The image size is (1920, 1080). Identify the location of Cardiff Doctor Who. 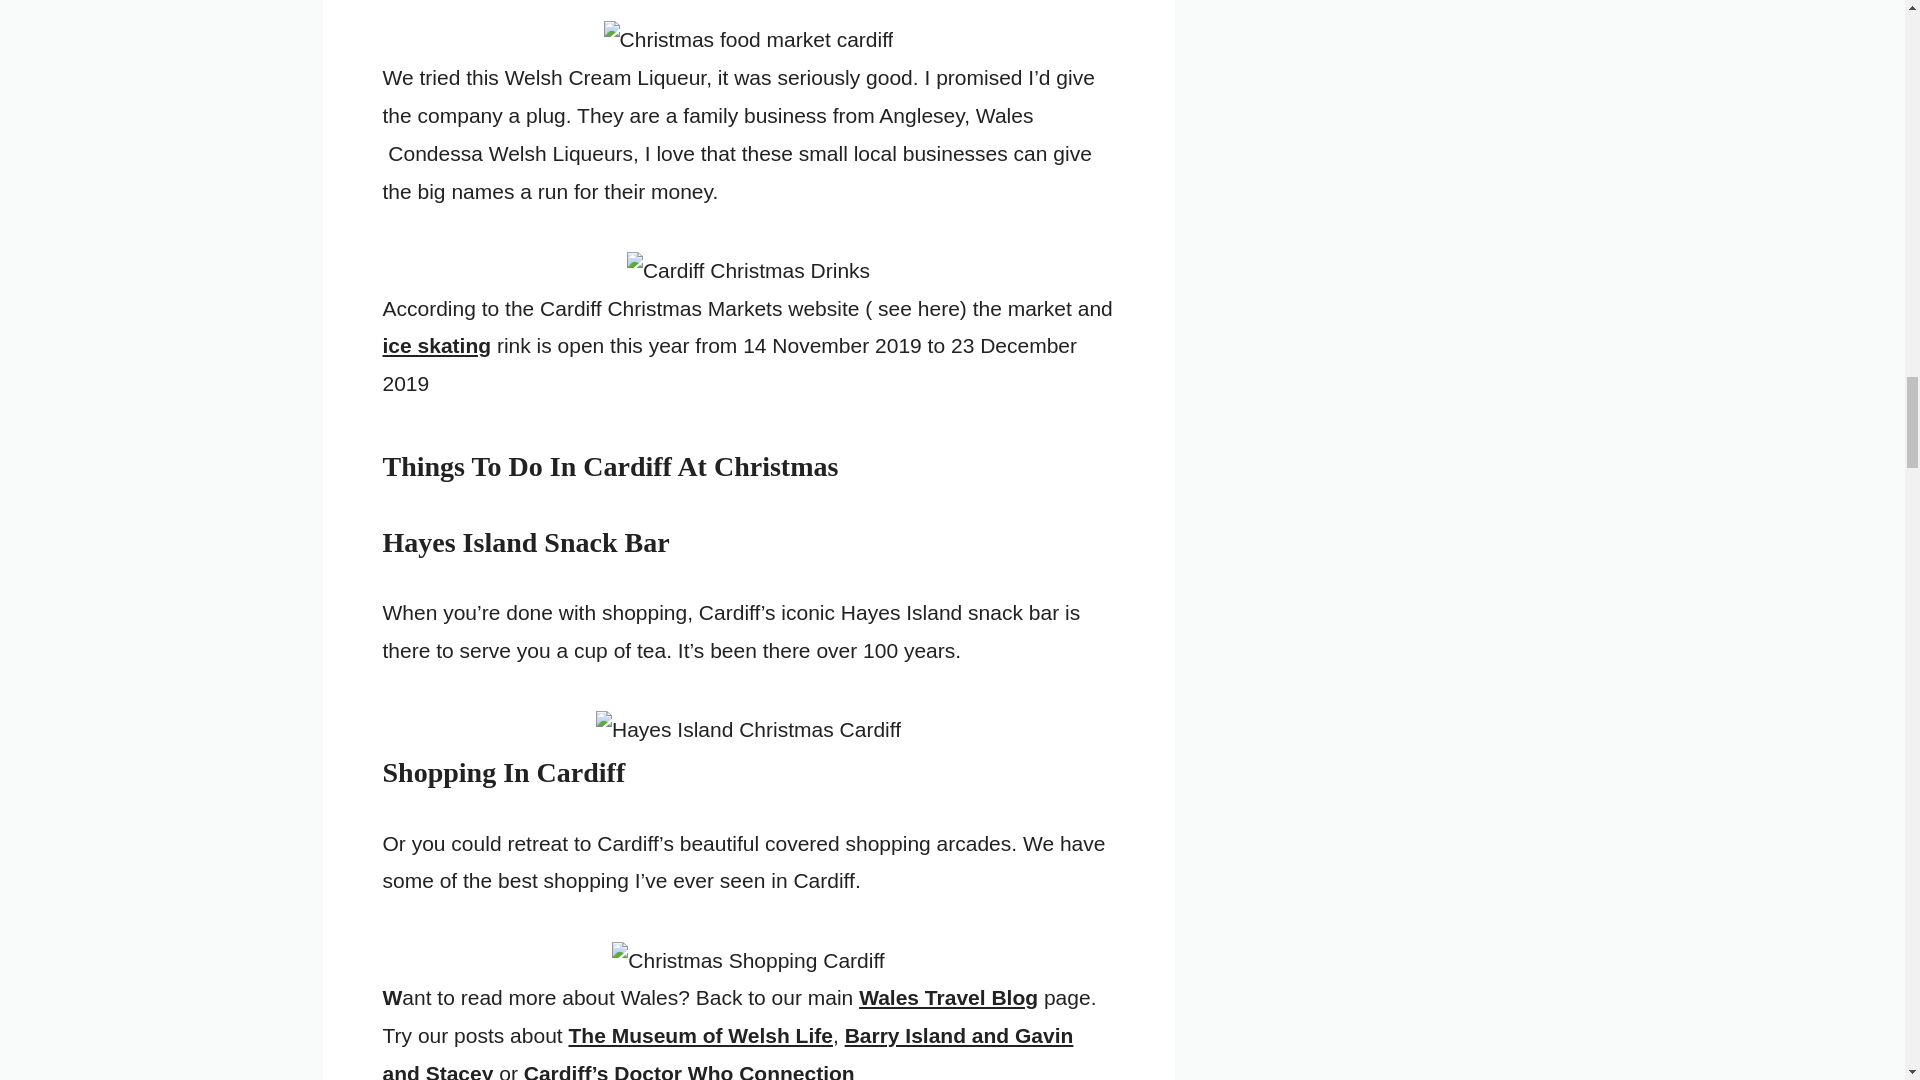
(689, 1070).